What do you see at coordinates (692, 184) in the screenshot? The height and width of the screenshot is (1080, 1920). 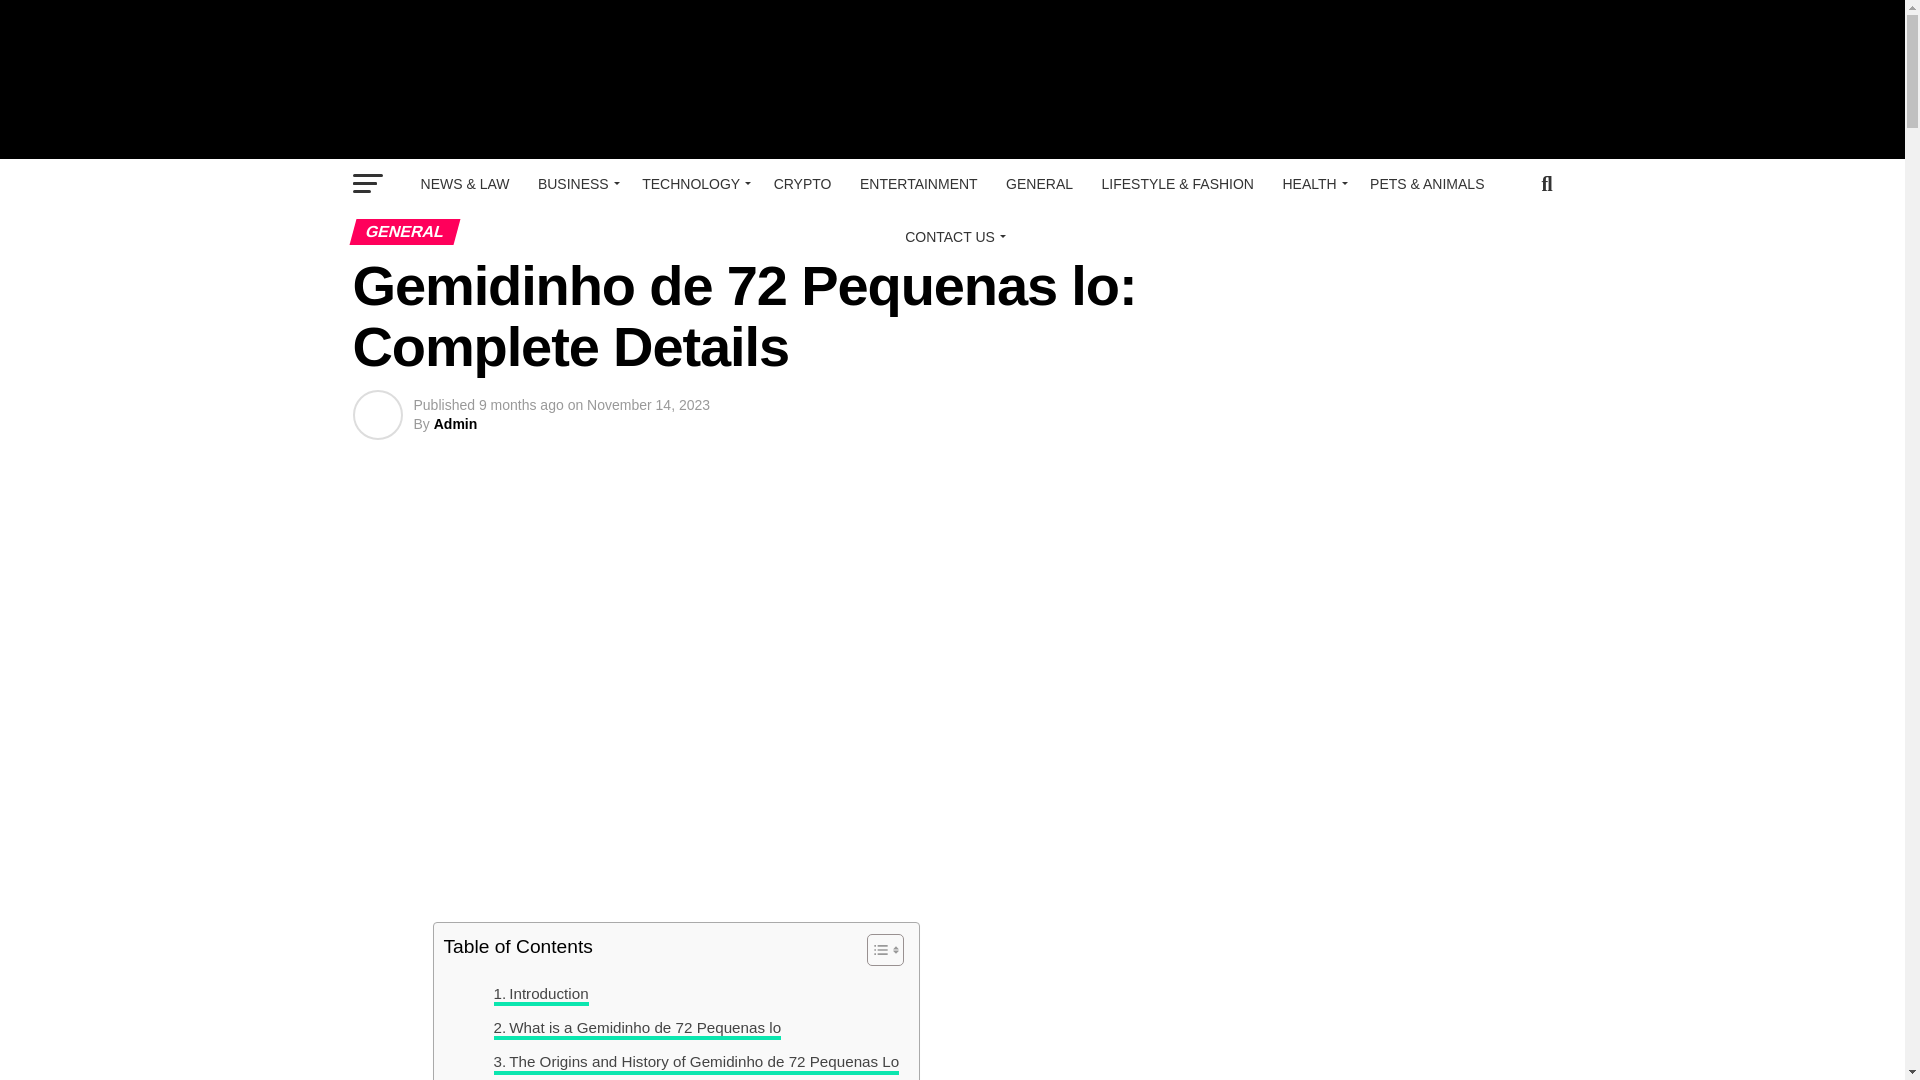 I see `TECHNOLOGY` at bounding box center [692, 184].